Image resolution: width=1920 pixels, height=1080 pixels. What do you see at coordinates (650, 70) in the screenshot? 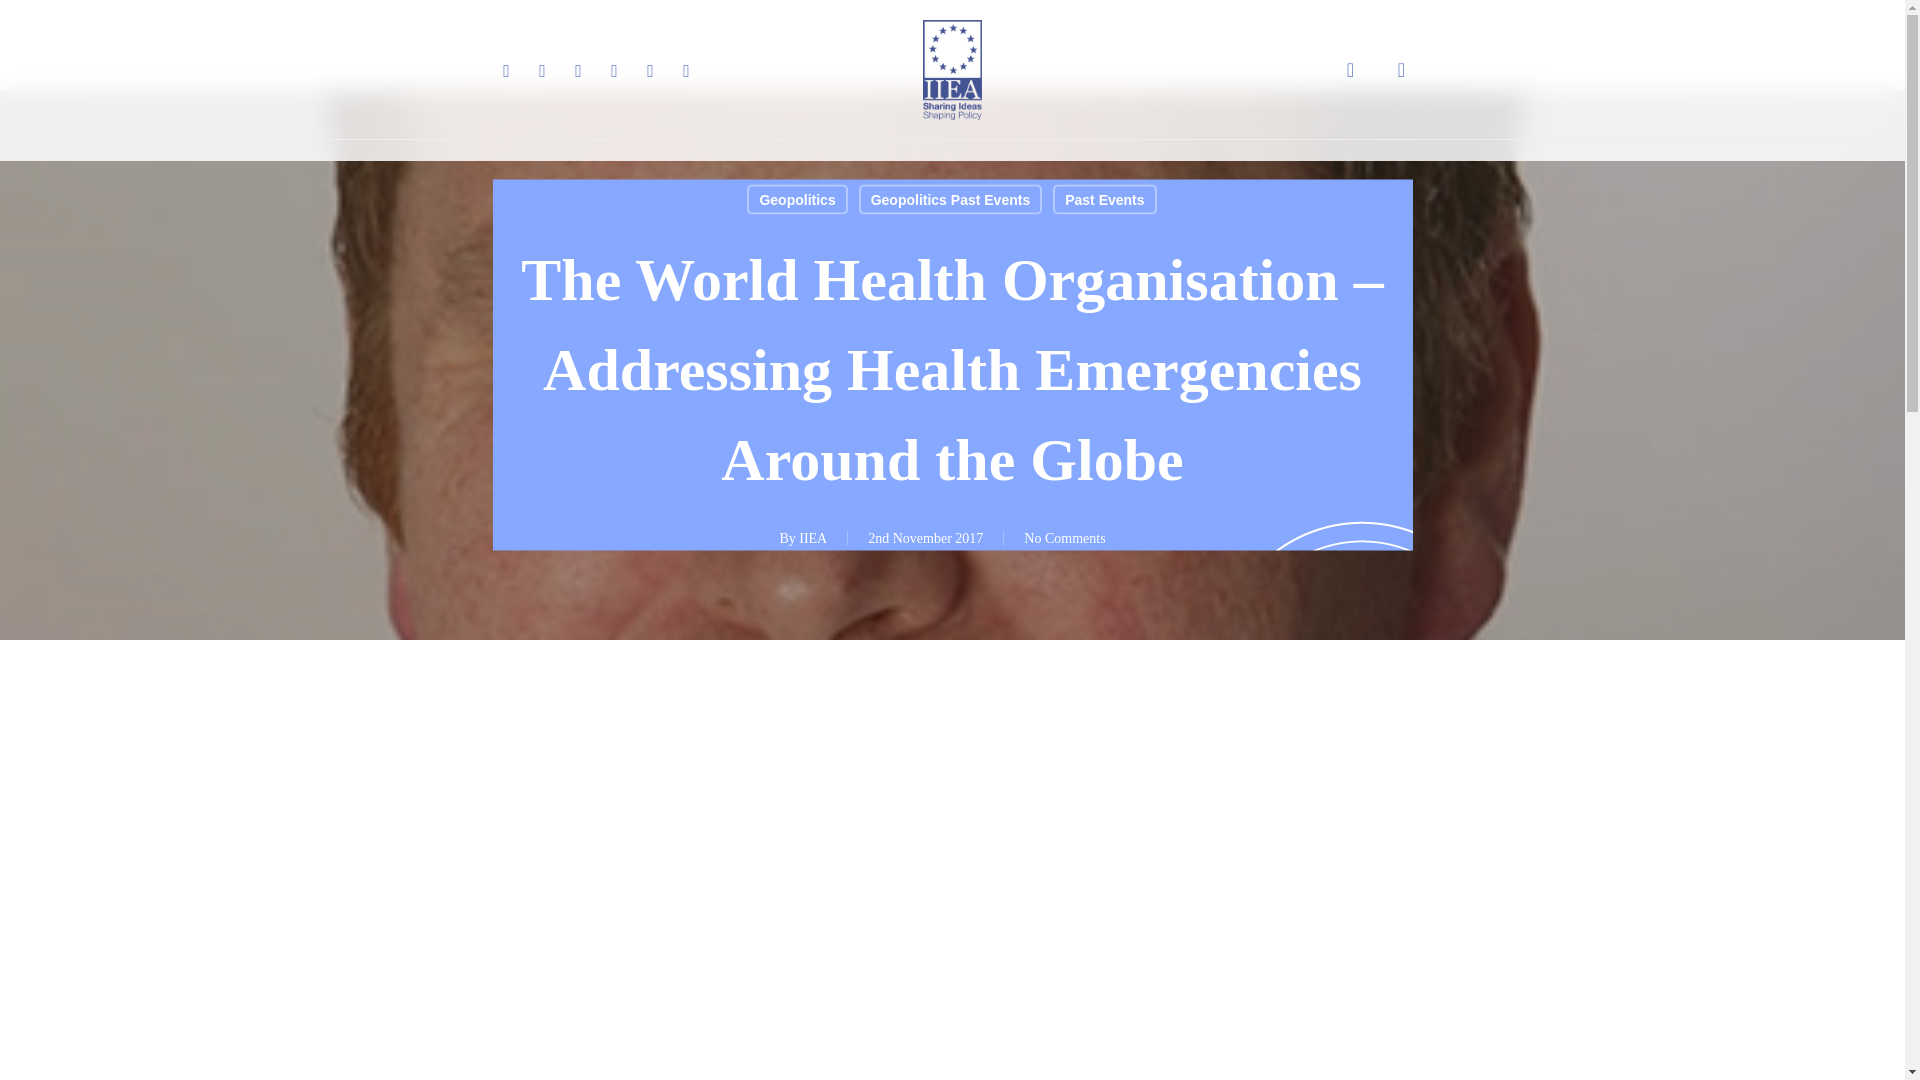
I see `instagram` at bounding box center [650, 70].